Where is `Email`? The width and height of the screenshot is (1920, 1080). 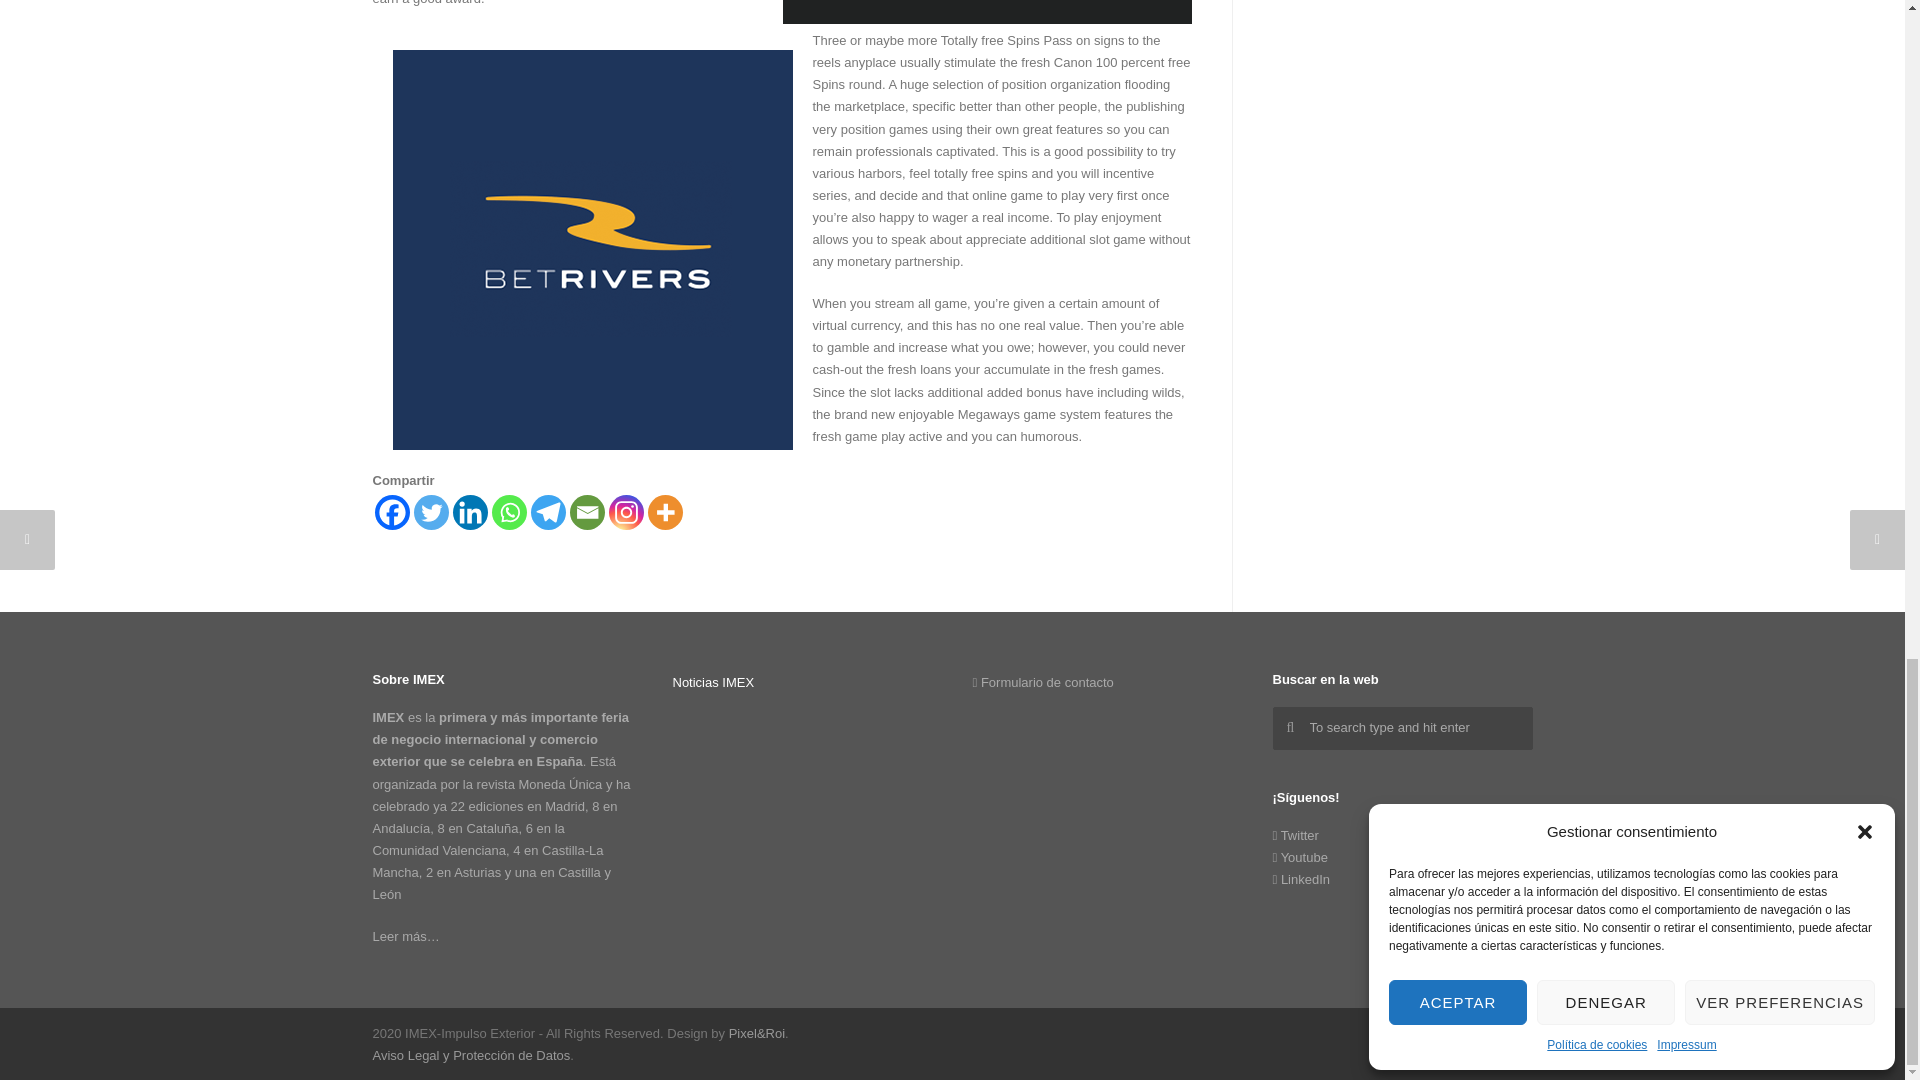 Email is located at coordinates (587, 512).